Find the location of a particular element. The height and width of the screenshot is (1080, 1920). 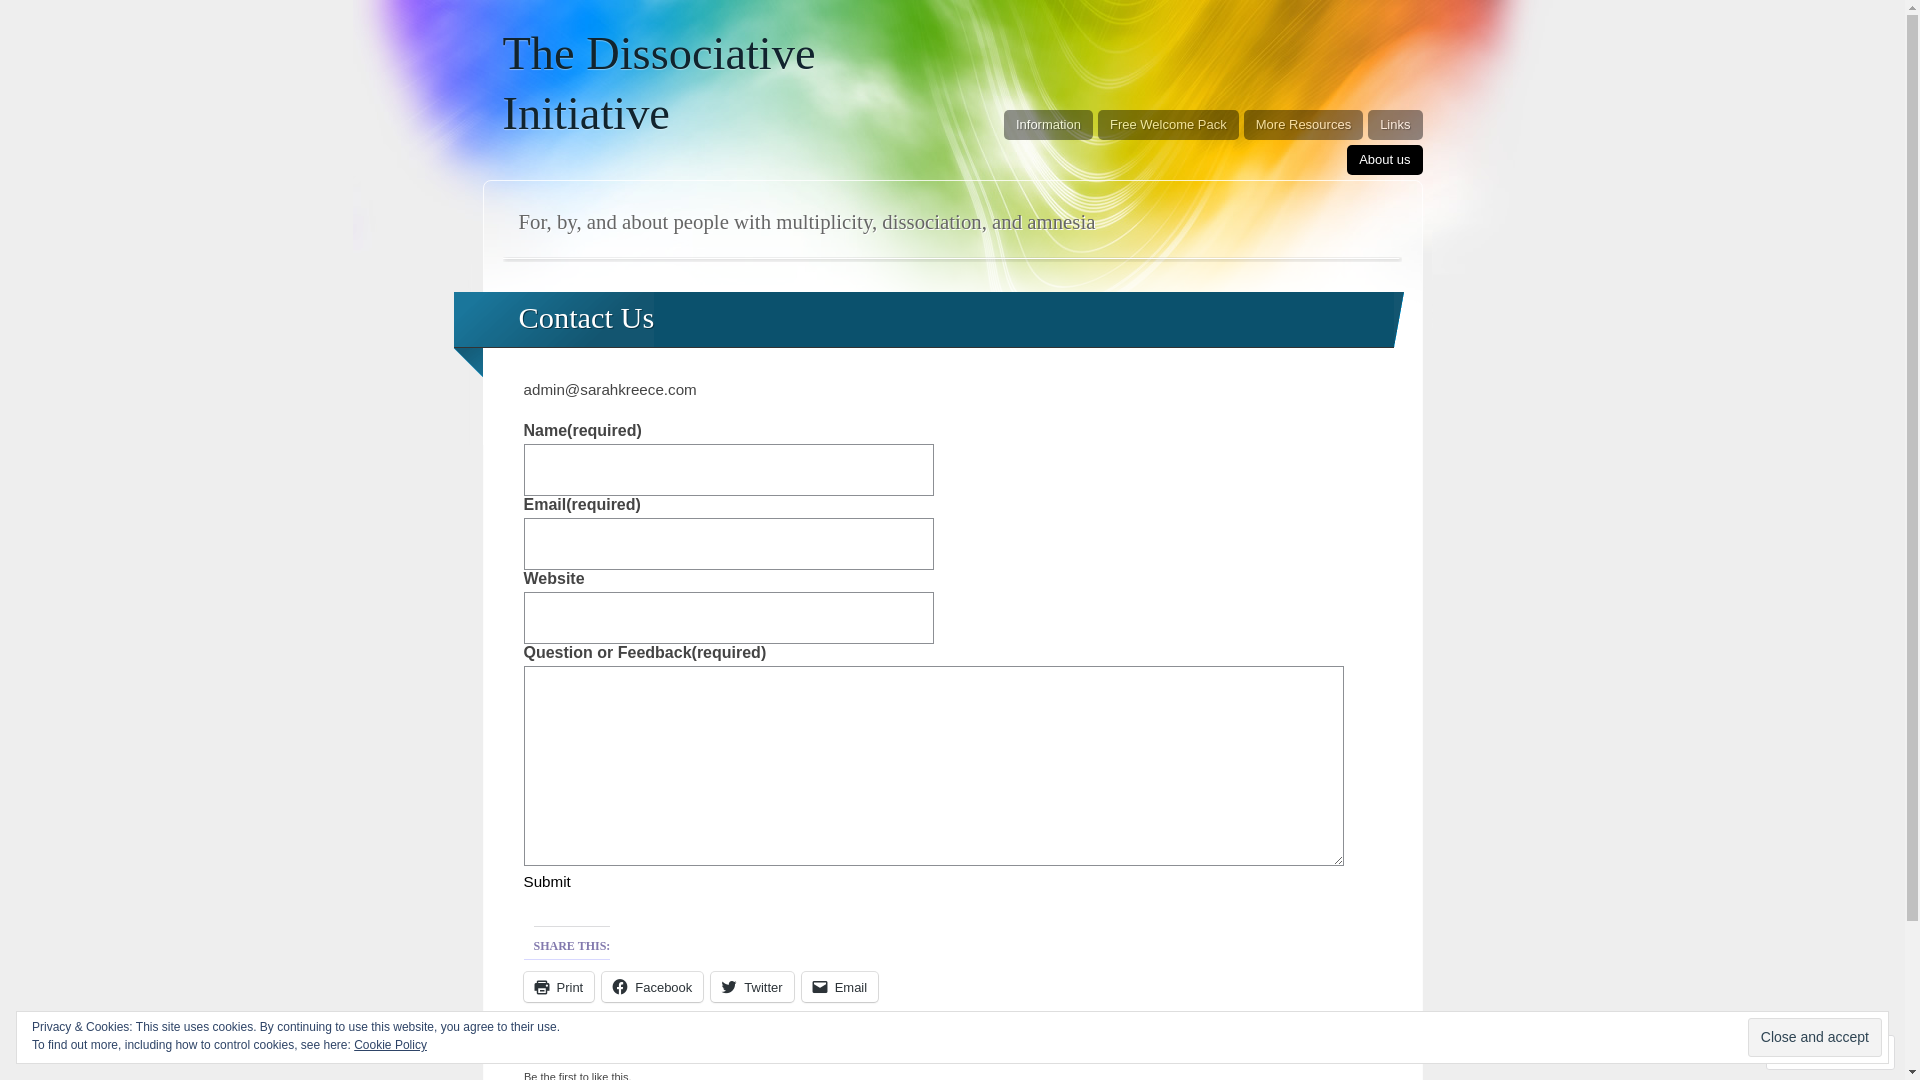

Please enter a valid URL - https://www.example.com is located at coordinates (729, 618).